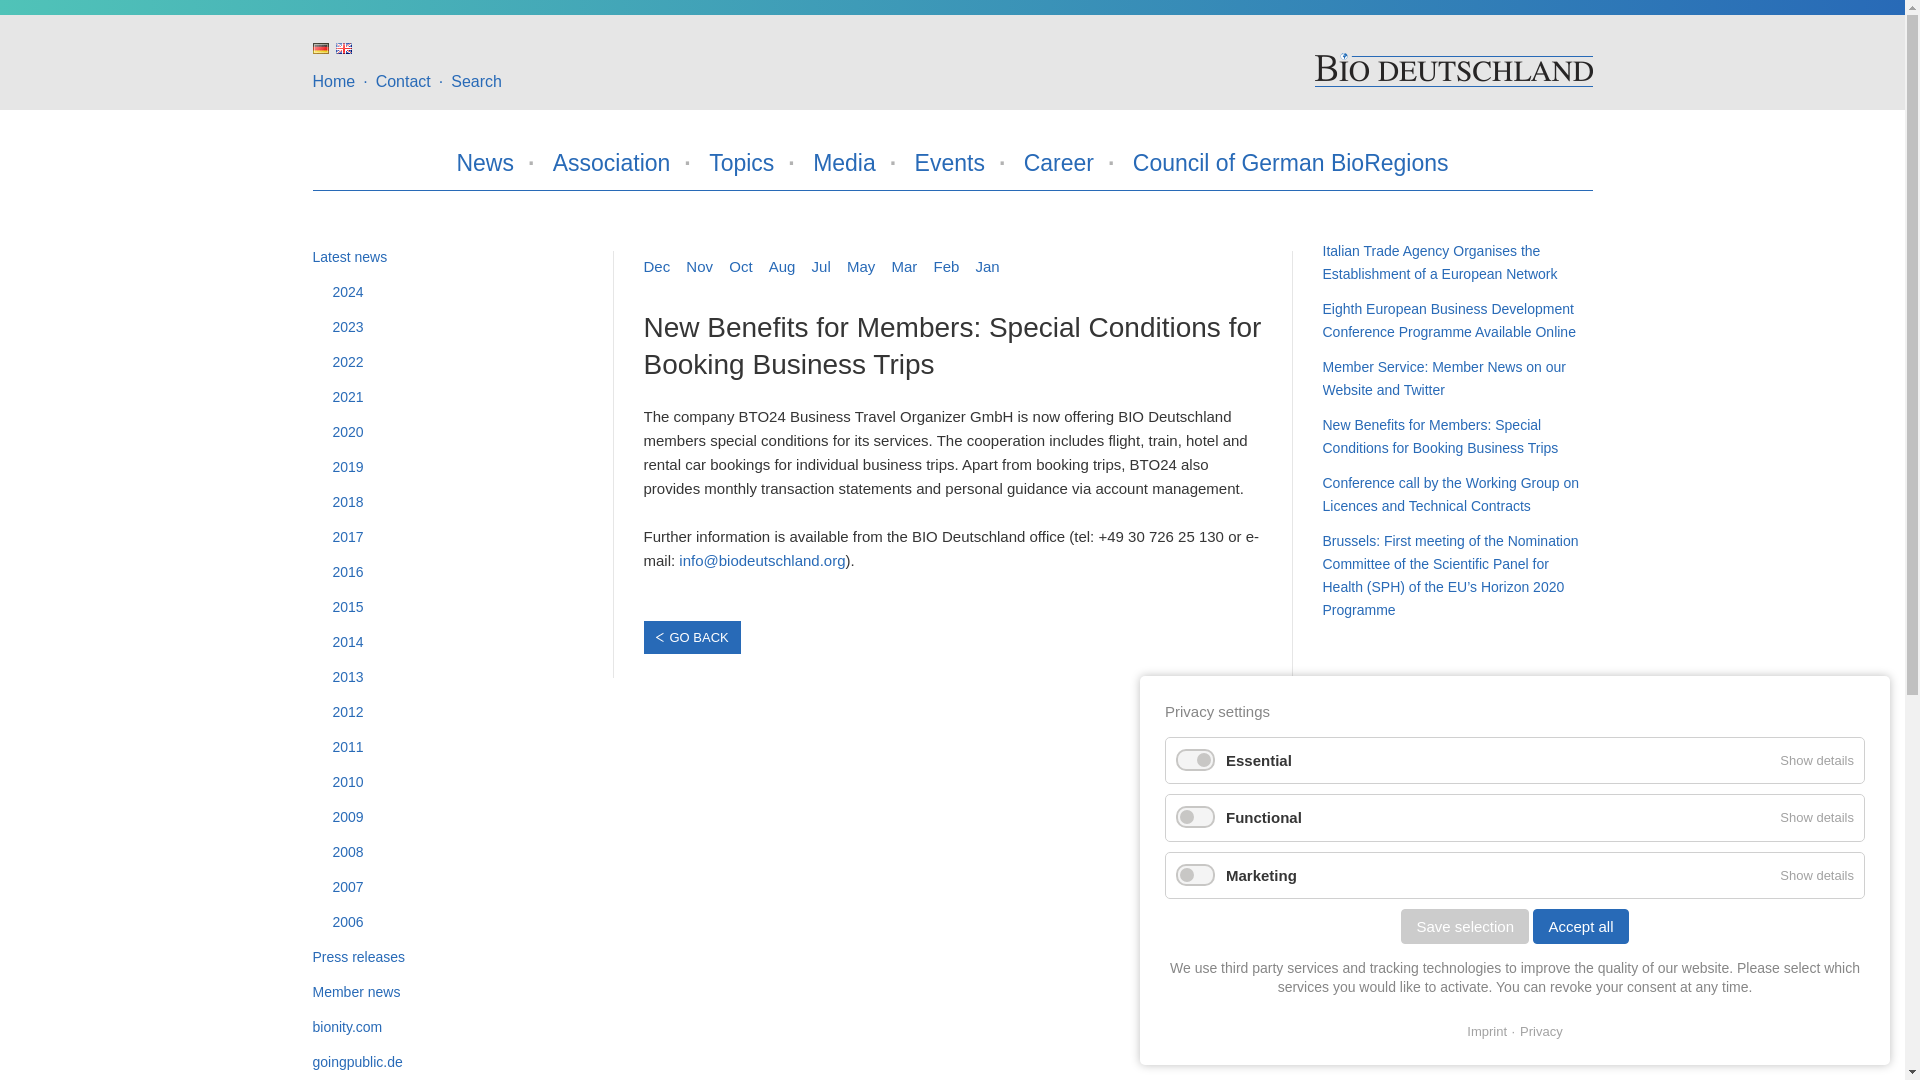 Image resolution: width=1920 pixels, height=1080 pixels. Describe the element at coordinates (456, 536) in the screenshot. I see `2017` at that location.